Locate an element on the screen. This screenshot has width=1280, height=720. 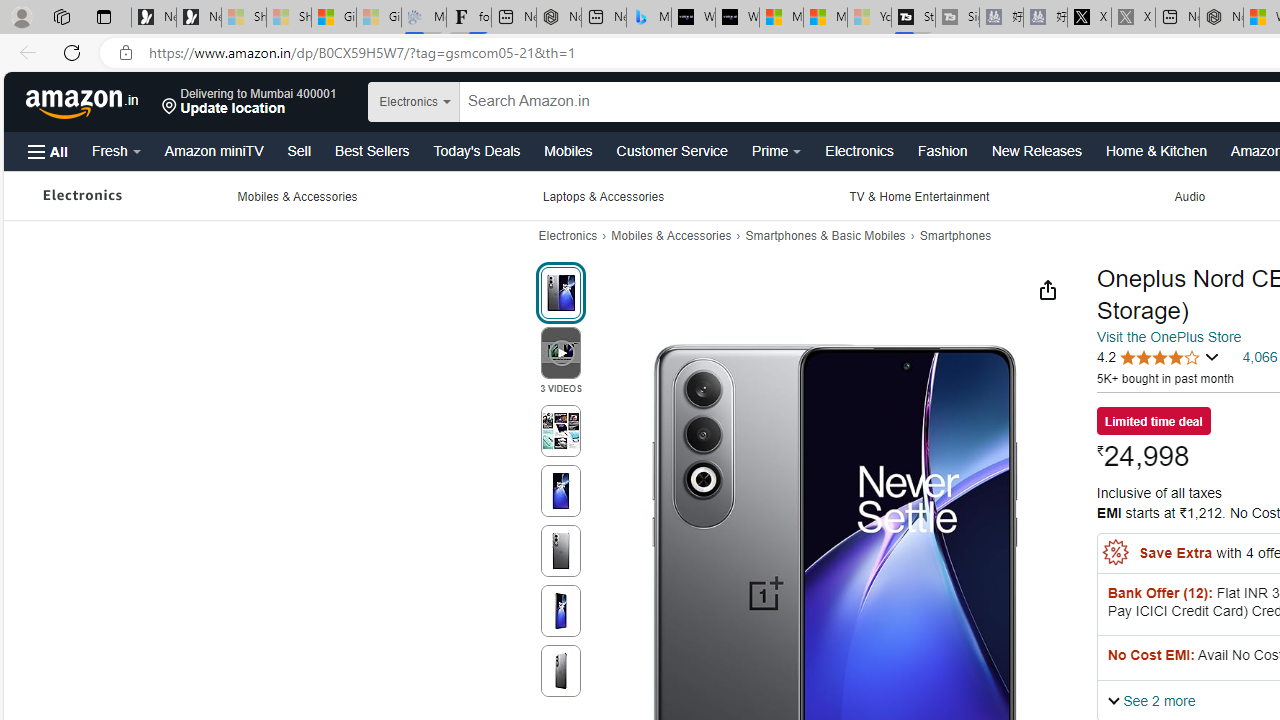
Smartphones is located at coordinates (956, 236).